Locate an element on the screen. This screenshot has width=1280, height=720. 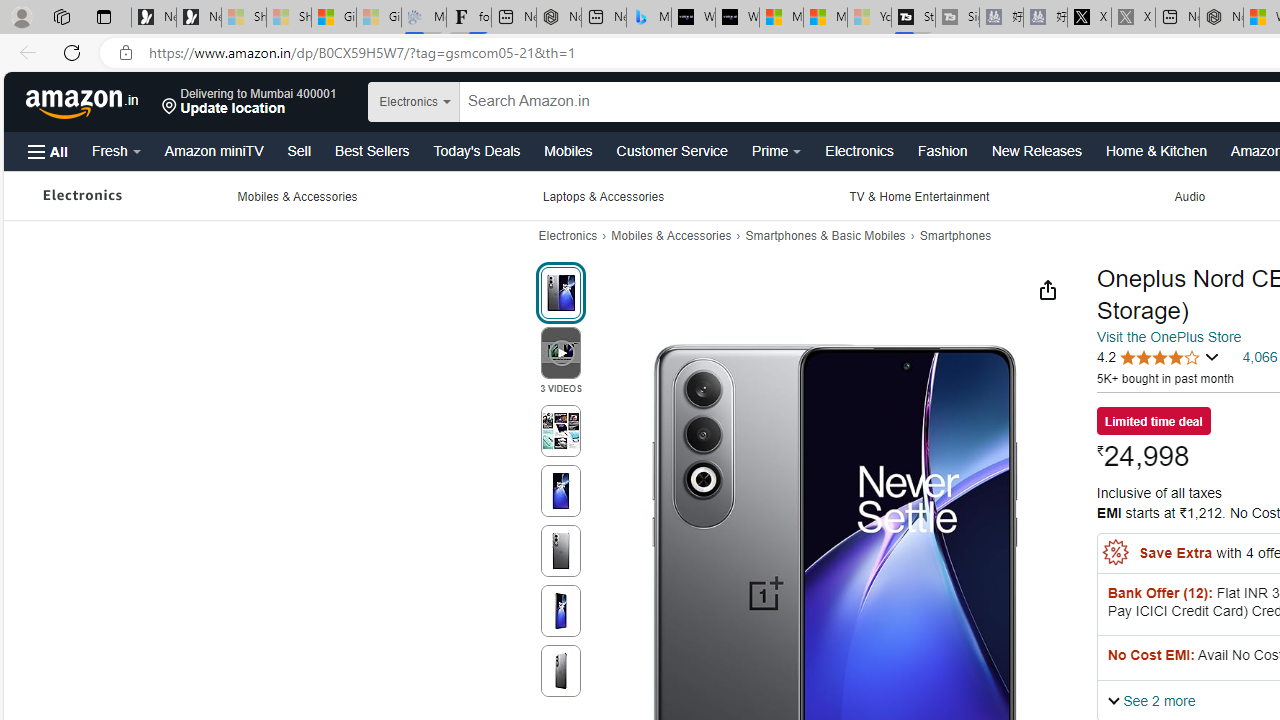
Smartphones is located at coordinates (956, 236).